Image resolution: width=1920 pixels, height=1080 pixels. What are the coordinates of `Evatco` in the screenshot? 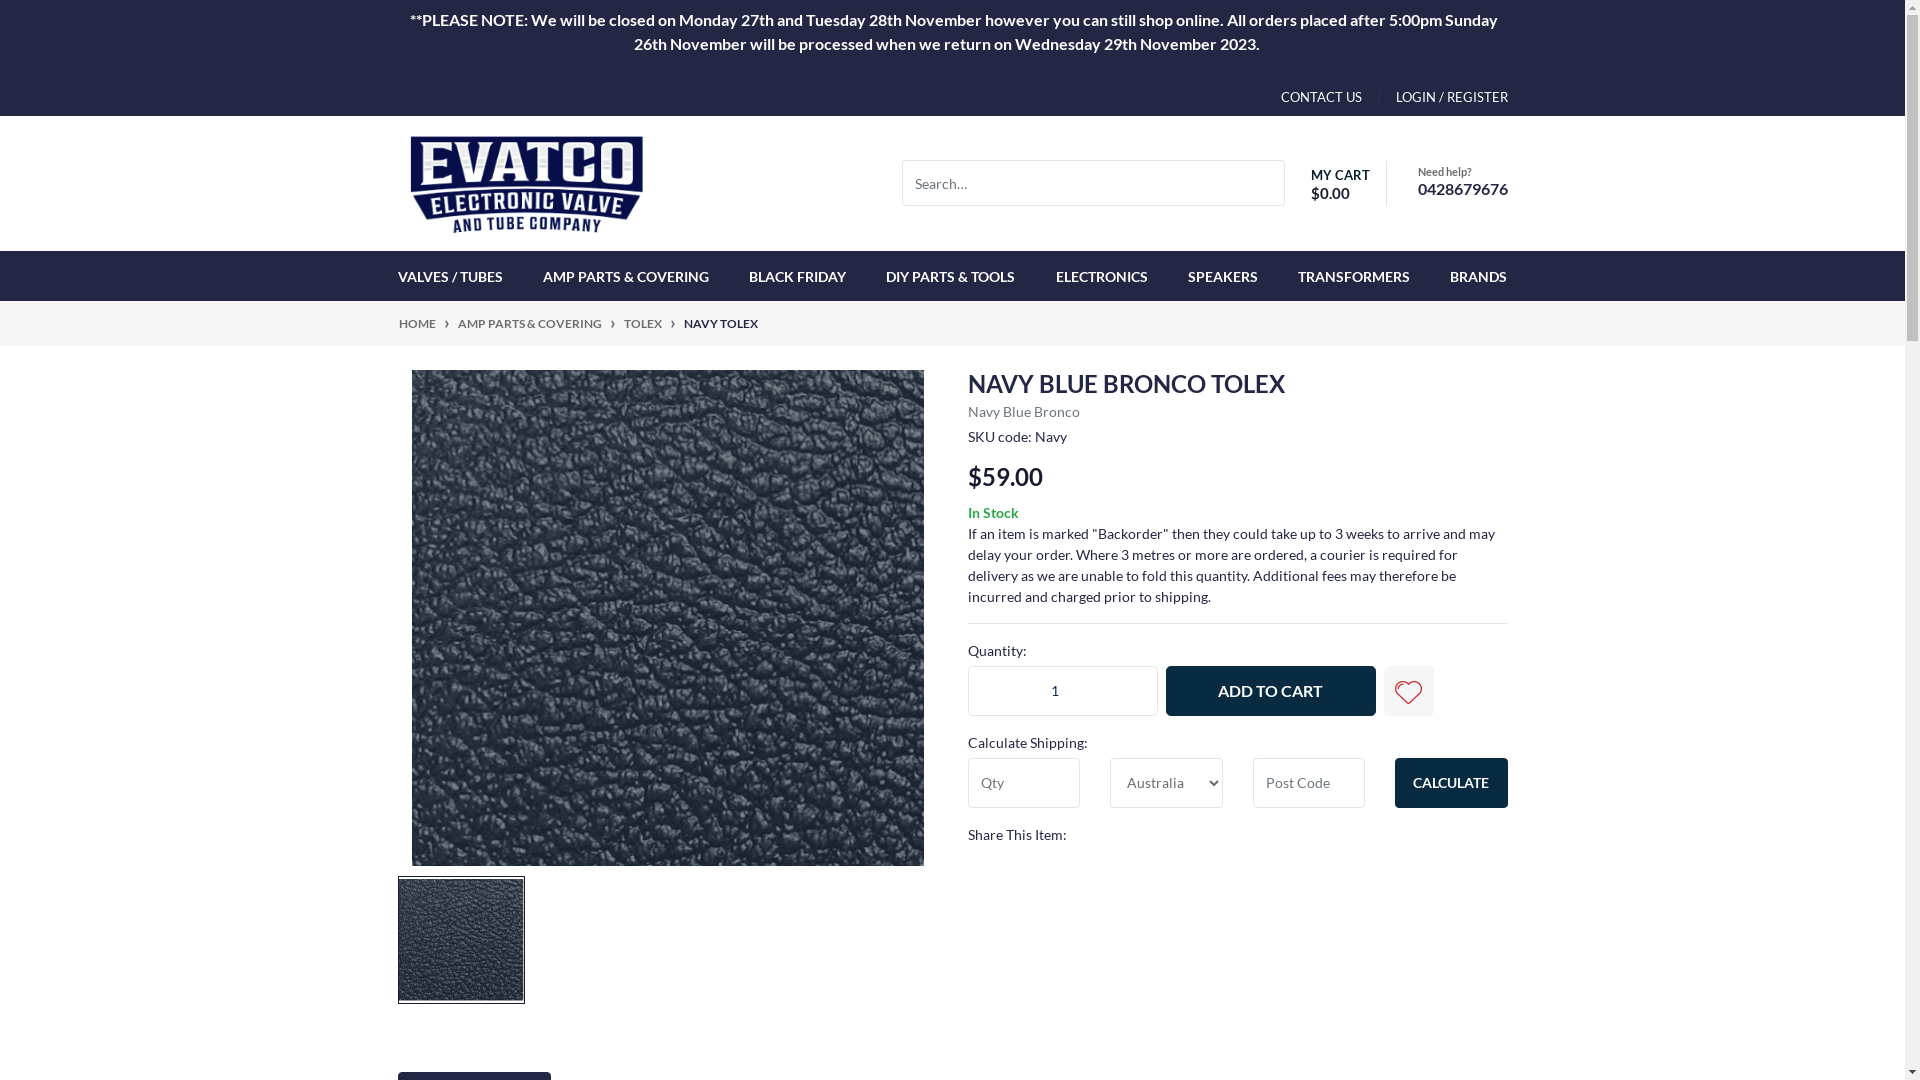 It's located at (526, 182).